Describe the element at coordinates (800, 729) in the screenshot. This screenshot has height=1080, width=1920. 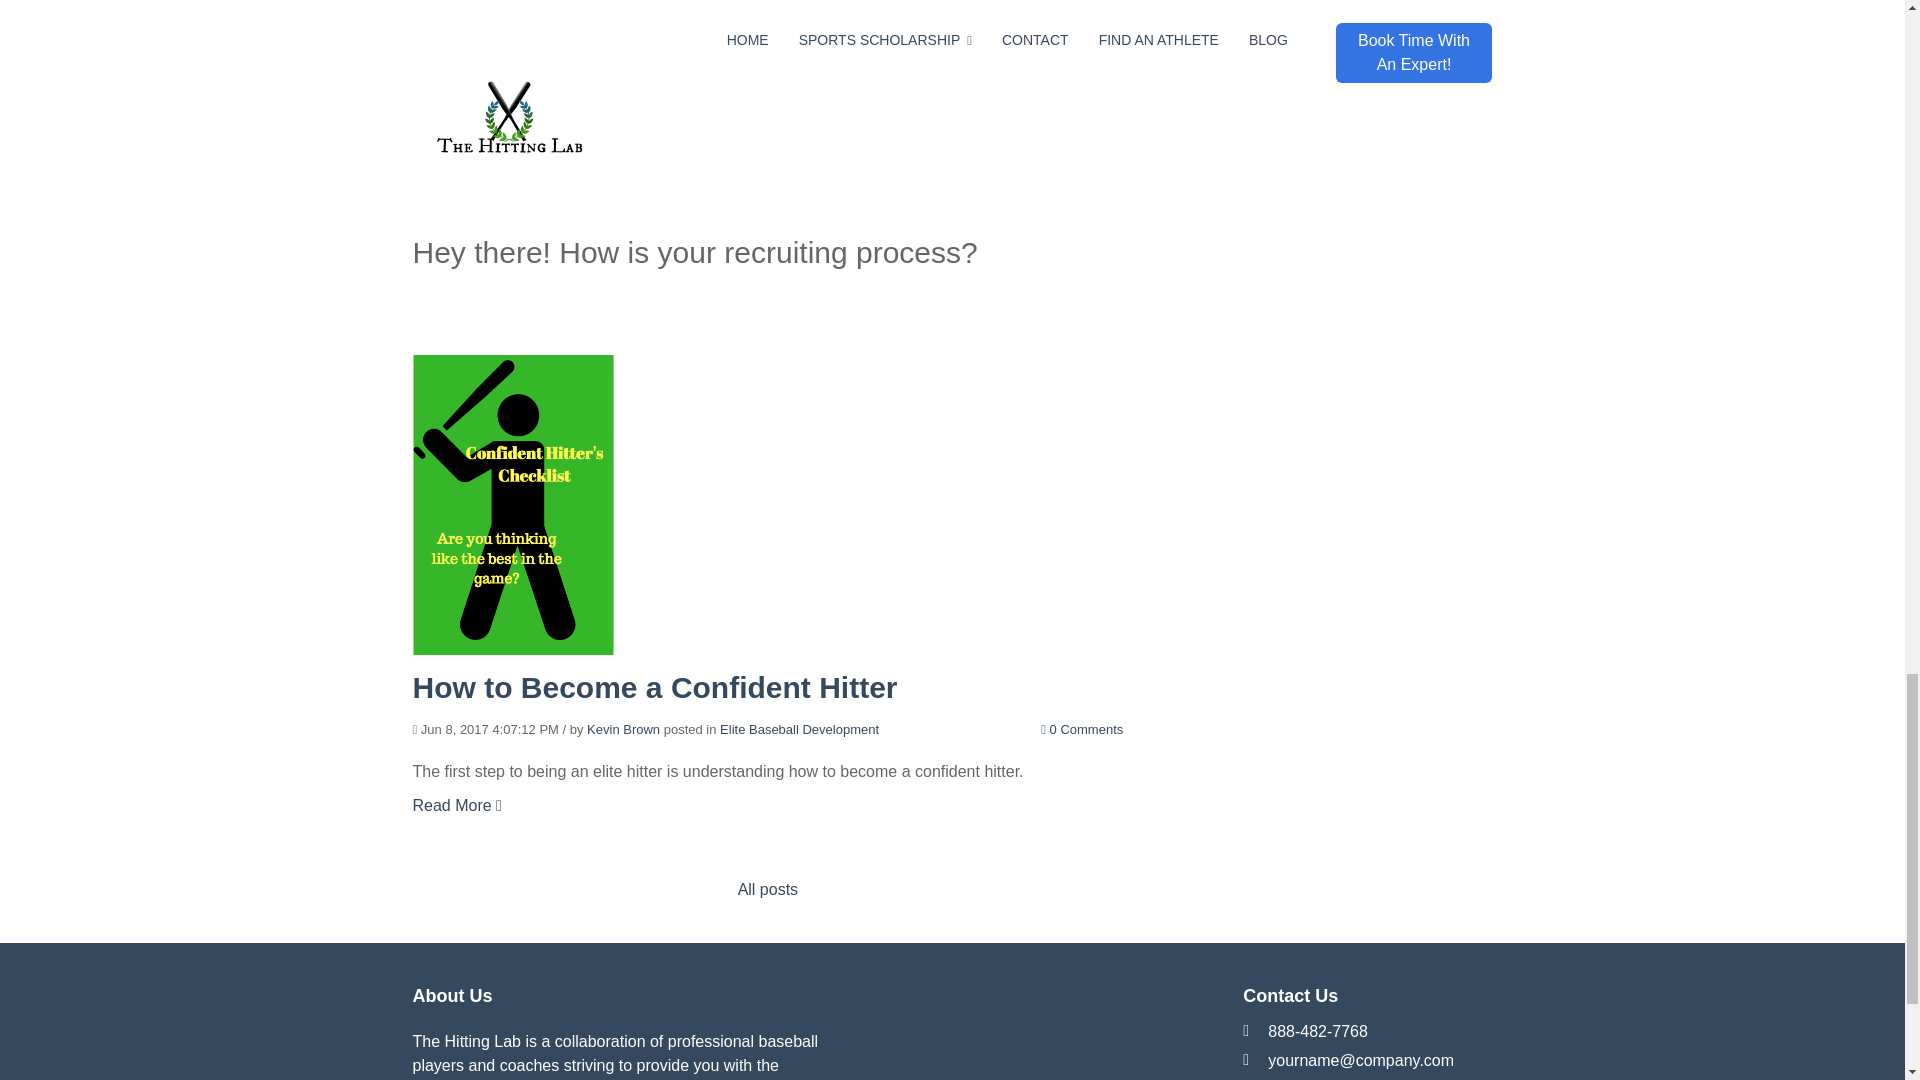
I see `Elite Baseball Development` at that location.